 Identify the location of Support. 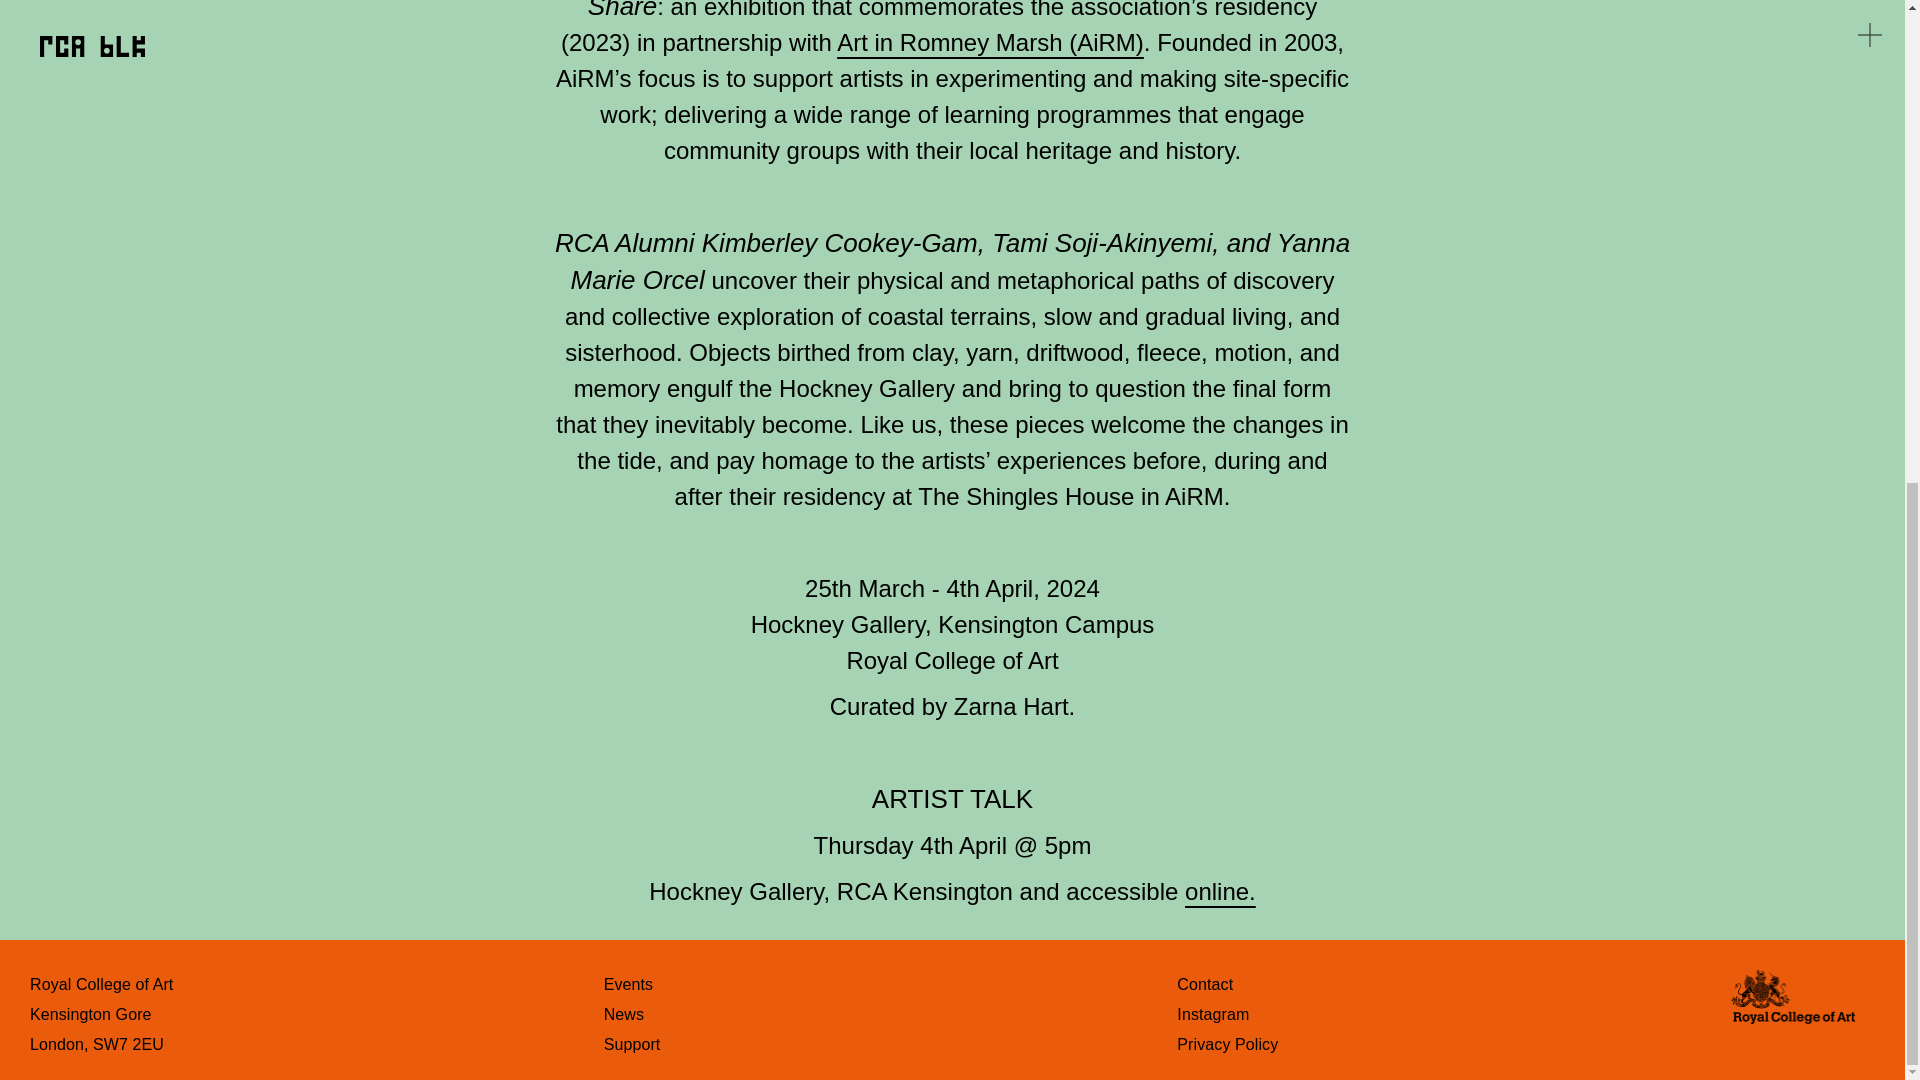
(632, 1044).